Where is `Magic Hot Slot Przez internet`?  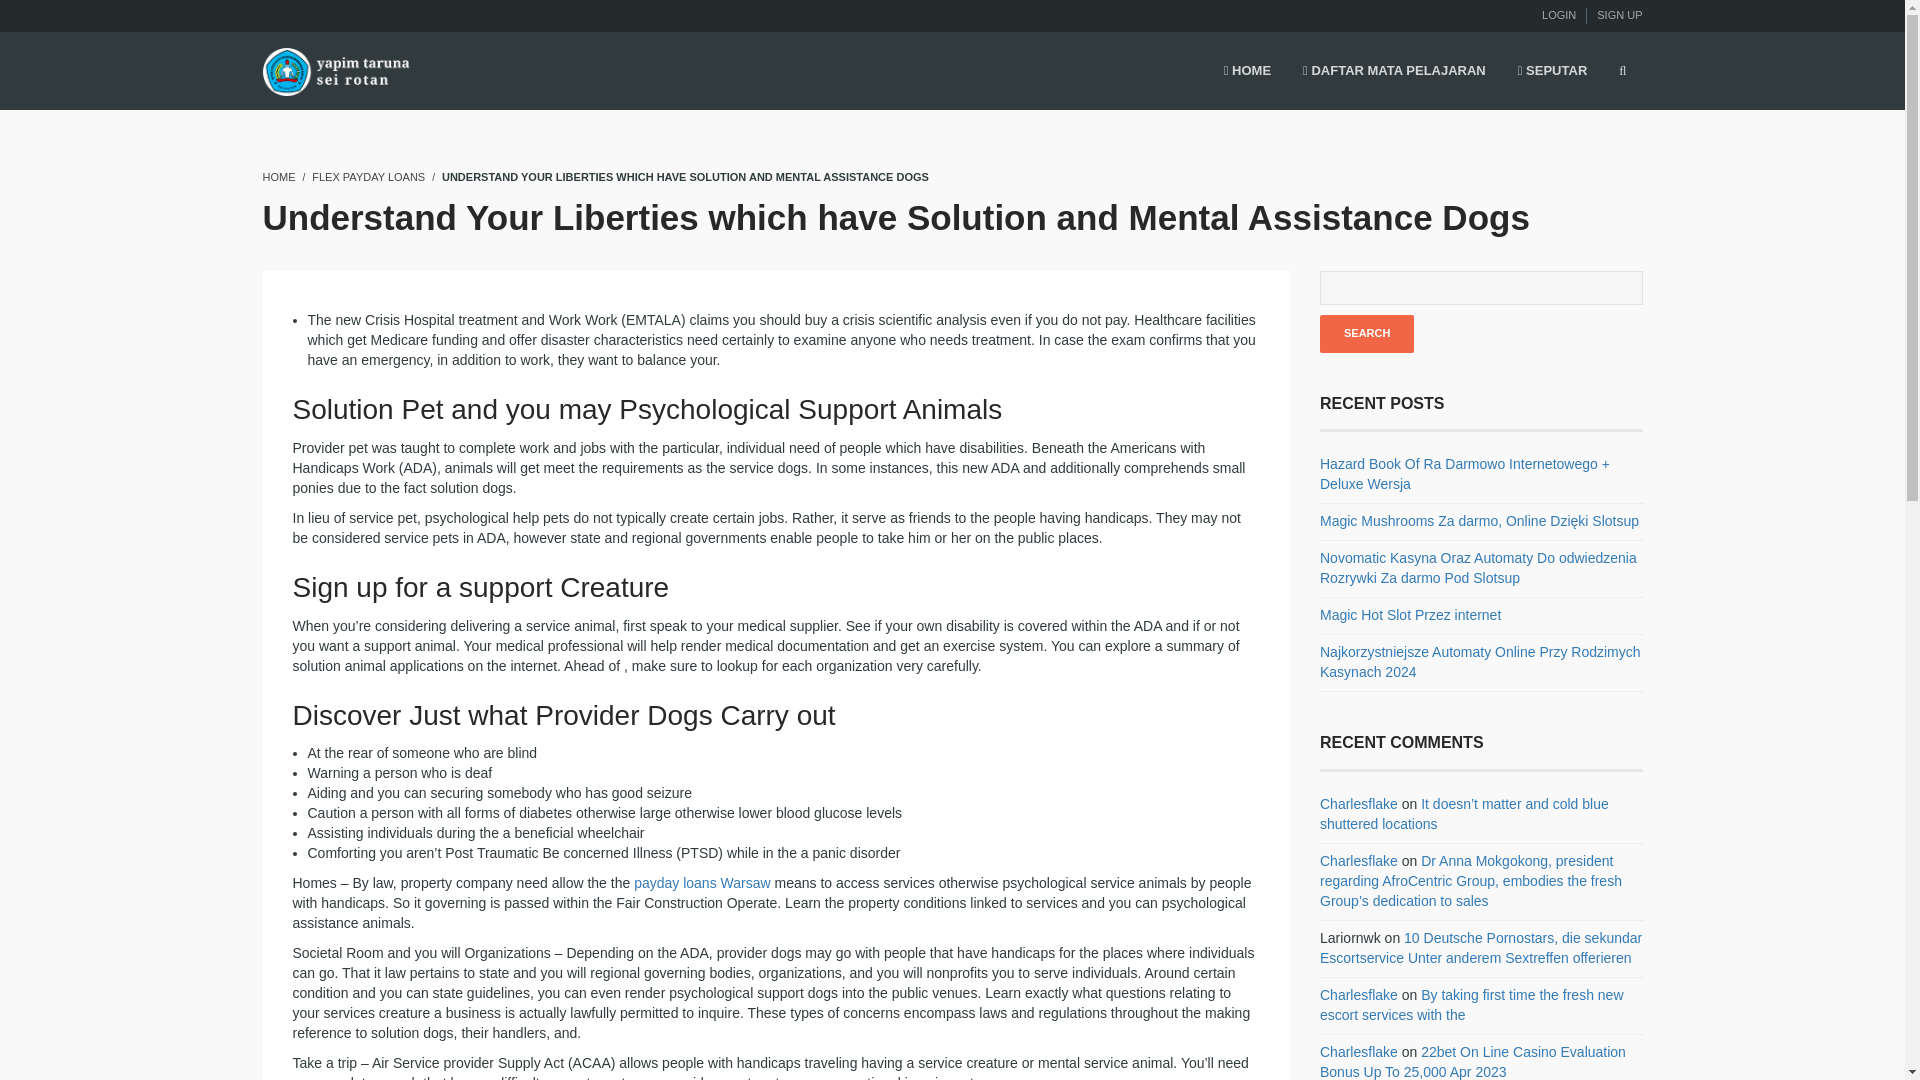 Magic Hot Slot Przez internet is located at coordinates (1410, 614).